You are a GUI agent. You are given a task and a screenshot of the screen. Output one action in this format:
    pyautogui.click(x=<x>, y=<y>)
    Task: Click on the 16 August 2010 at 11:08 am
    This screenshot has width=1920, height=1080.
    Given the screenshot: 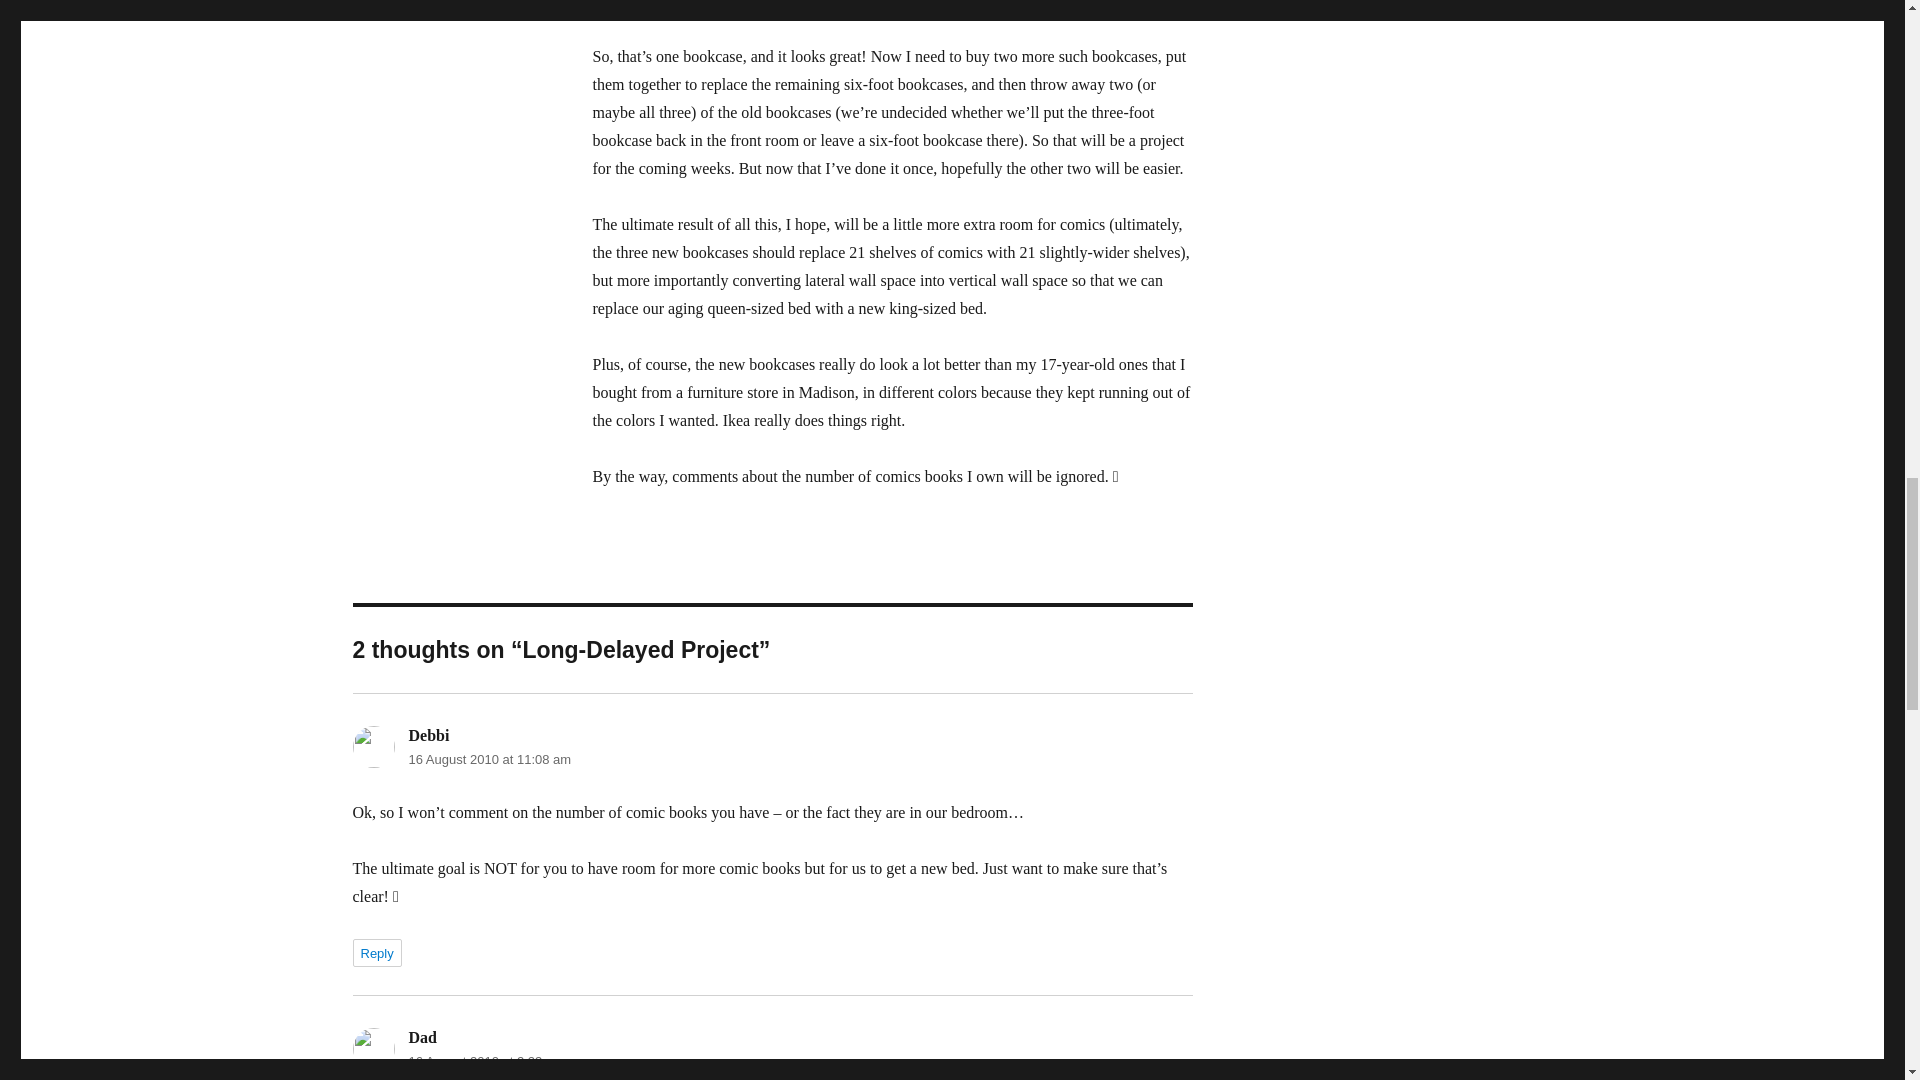 What is the action you would take?
    pyautogui.click(x=488, y=758)
    